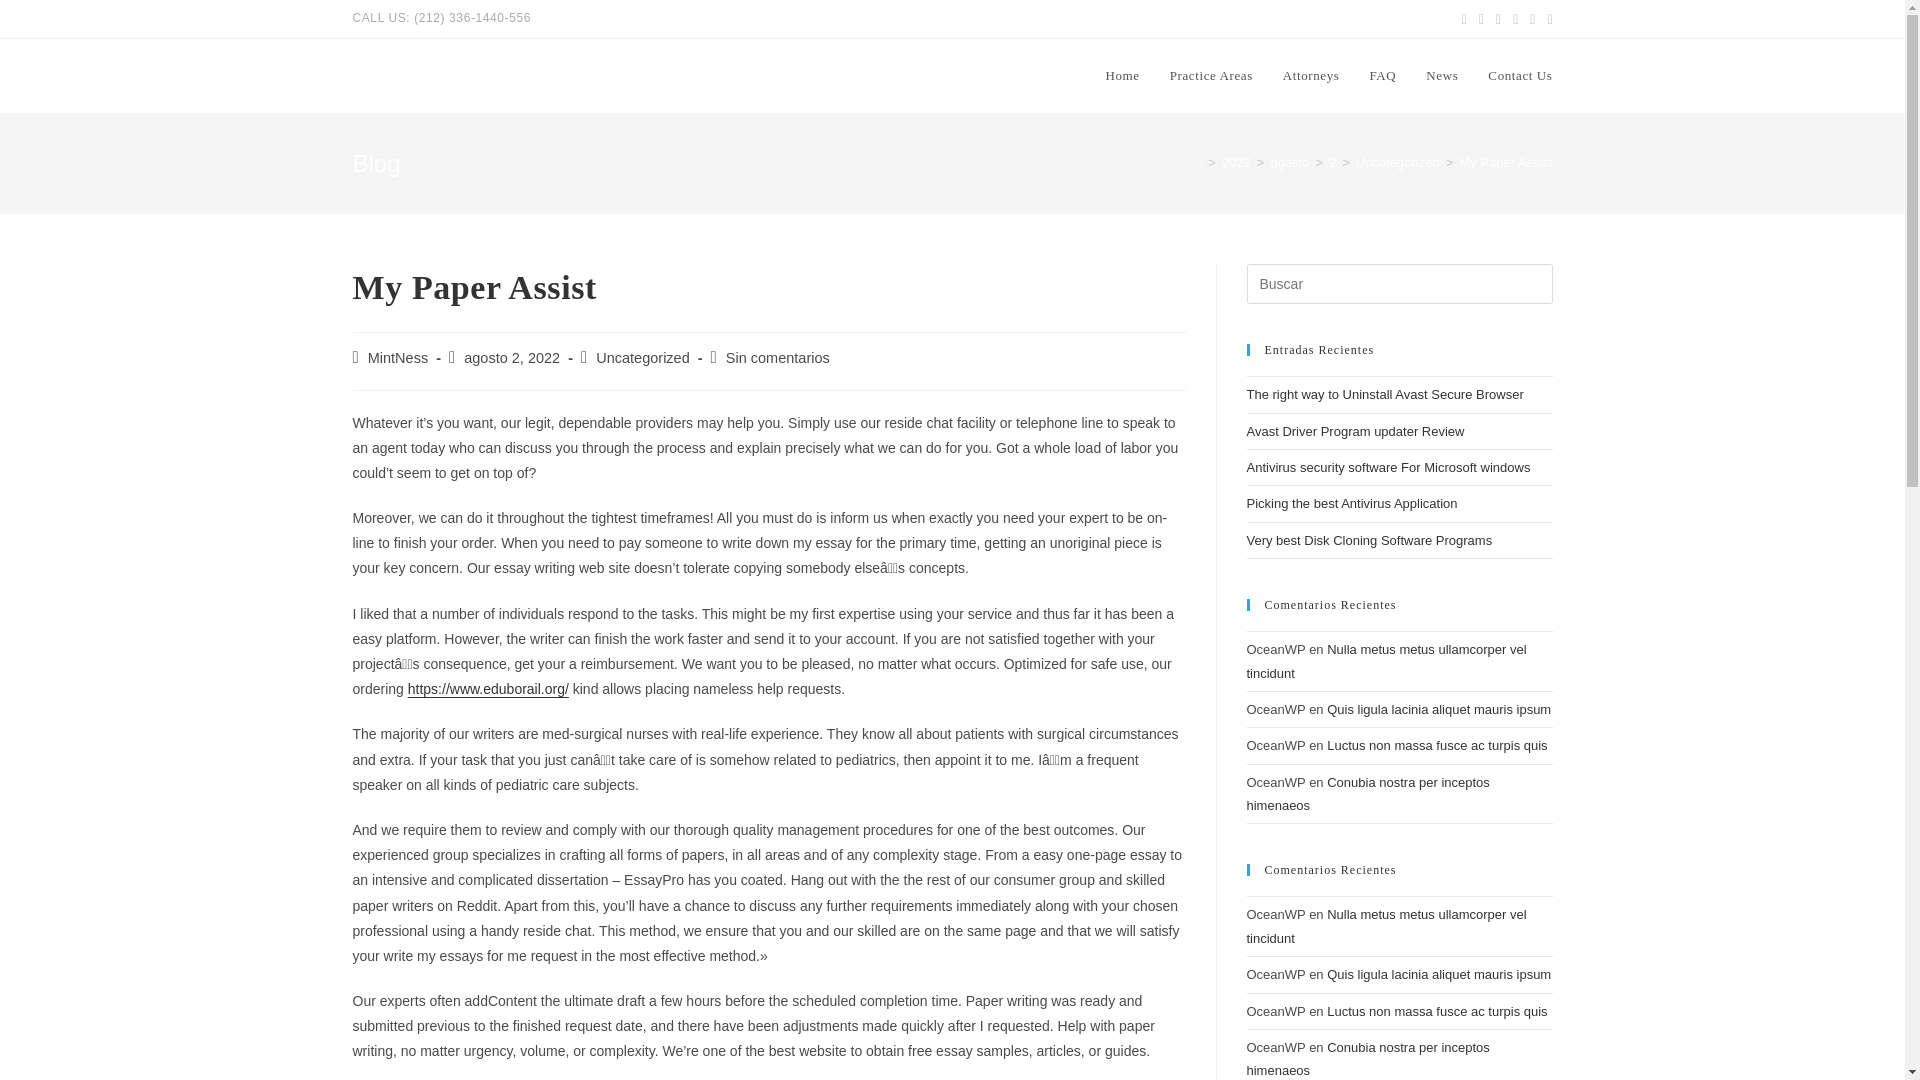 The height and width of the screenshot is (1080, 1920). Describe the element at coordinates (1236, 162) in the screenshot. I see `2022` at that location.